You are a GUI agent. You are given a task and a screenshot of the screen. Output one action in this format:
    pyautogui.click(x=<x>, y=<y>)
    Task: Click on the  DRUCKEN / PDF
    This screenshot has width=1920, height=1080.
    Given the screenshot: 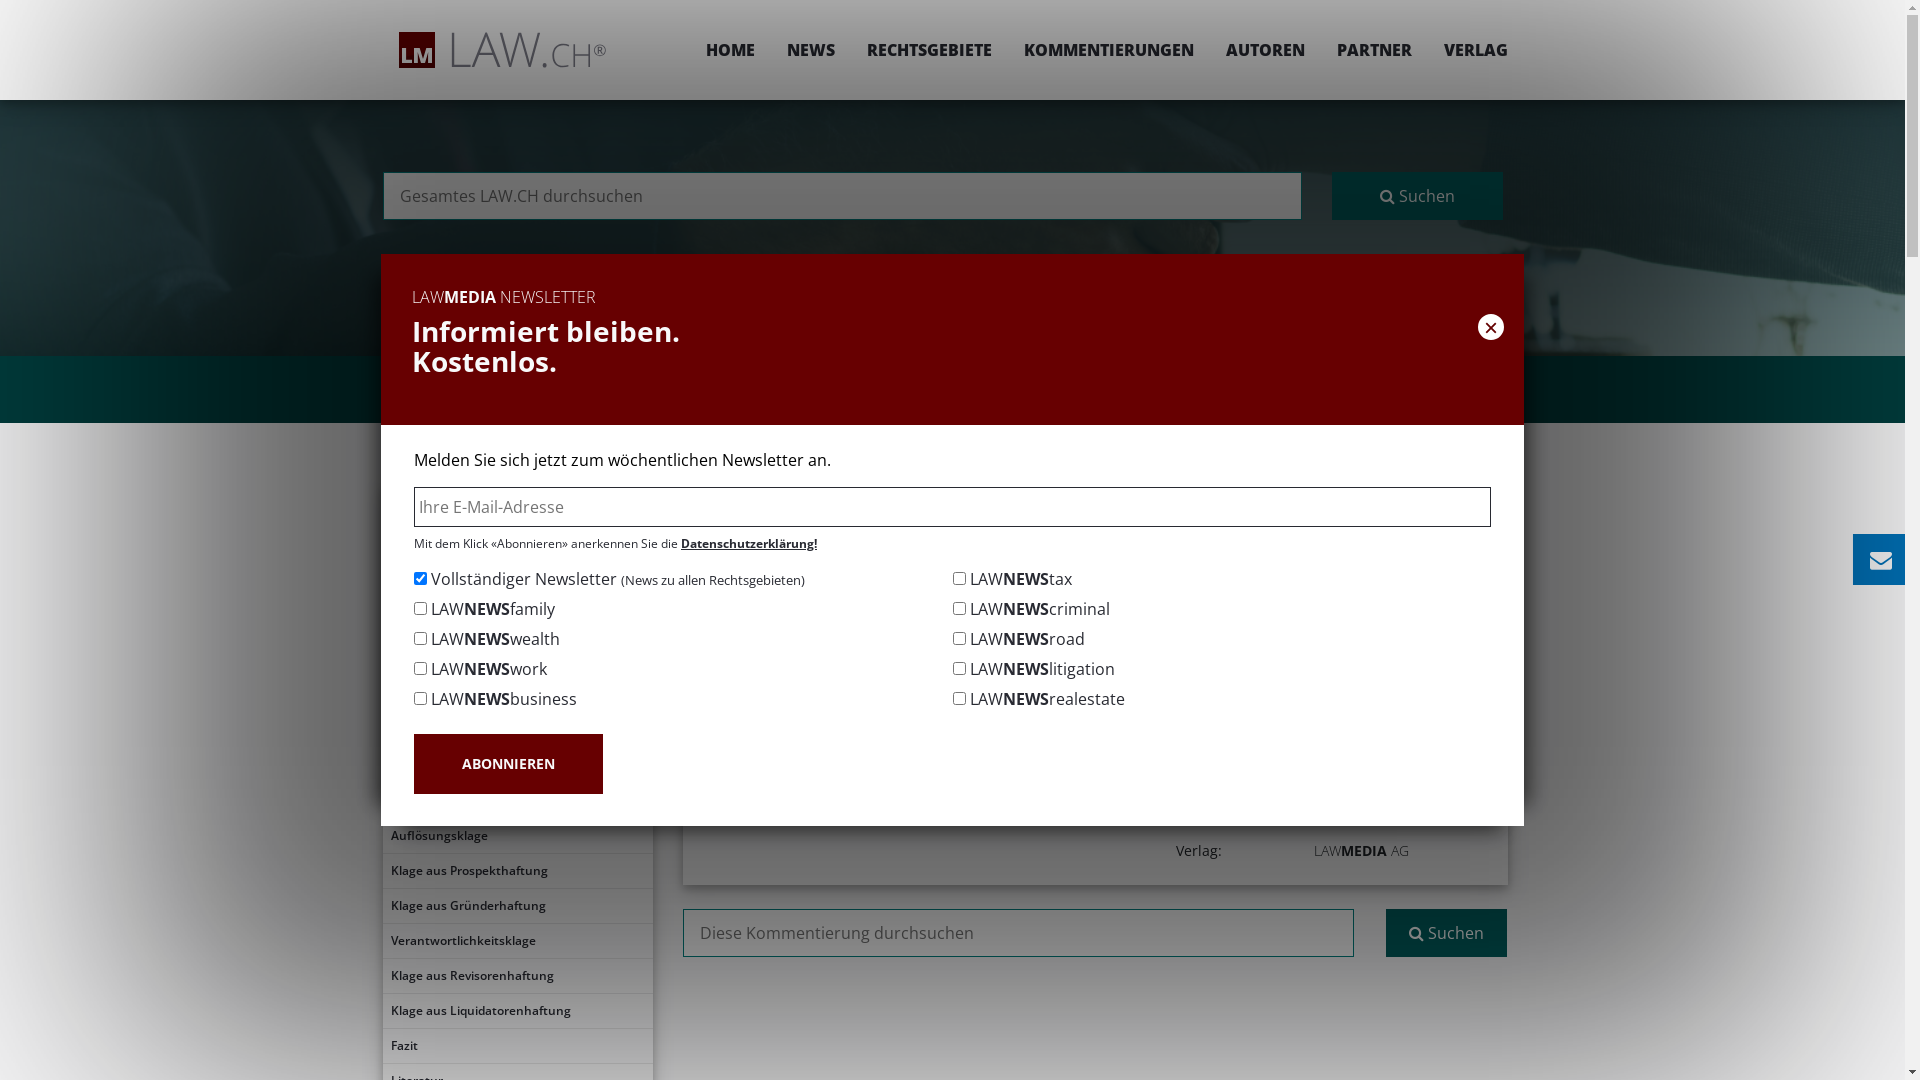 What is the action you would take?
    pyautogui.click(x=1446, y=562)
    